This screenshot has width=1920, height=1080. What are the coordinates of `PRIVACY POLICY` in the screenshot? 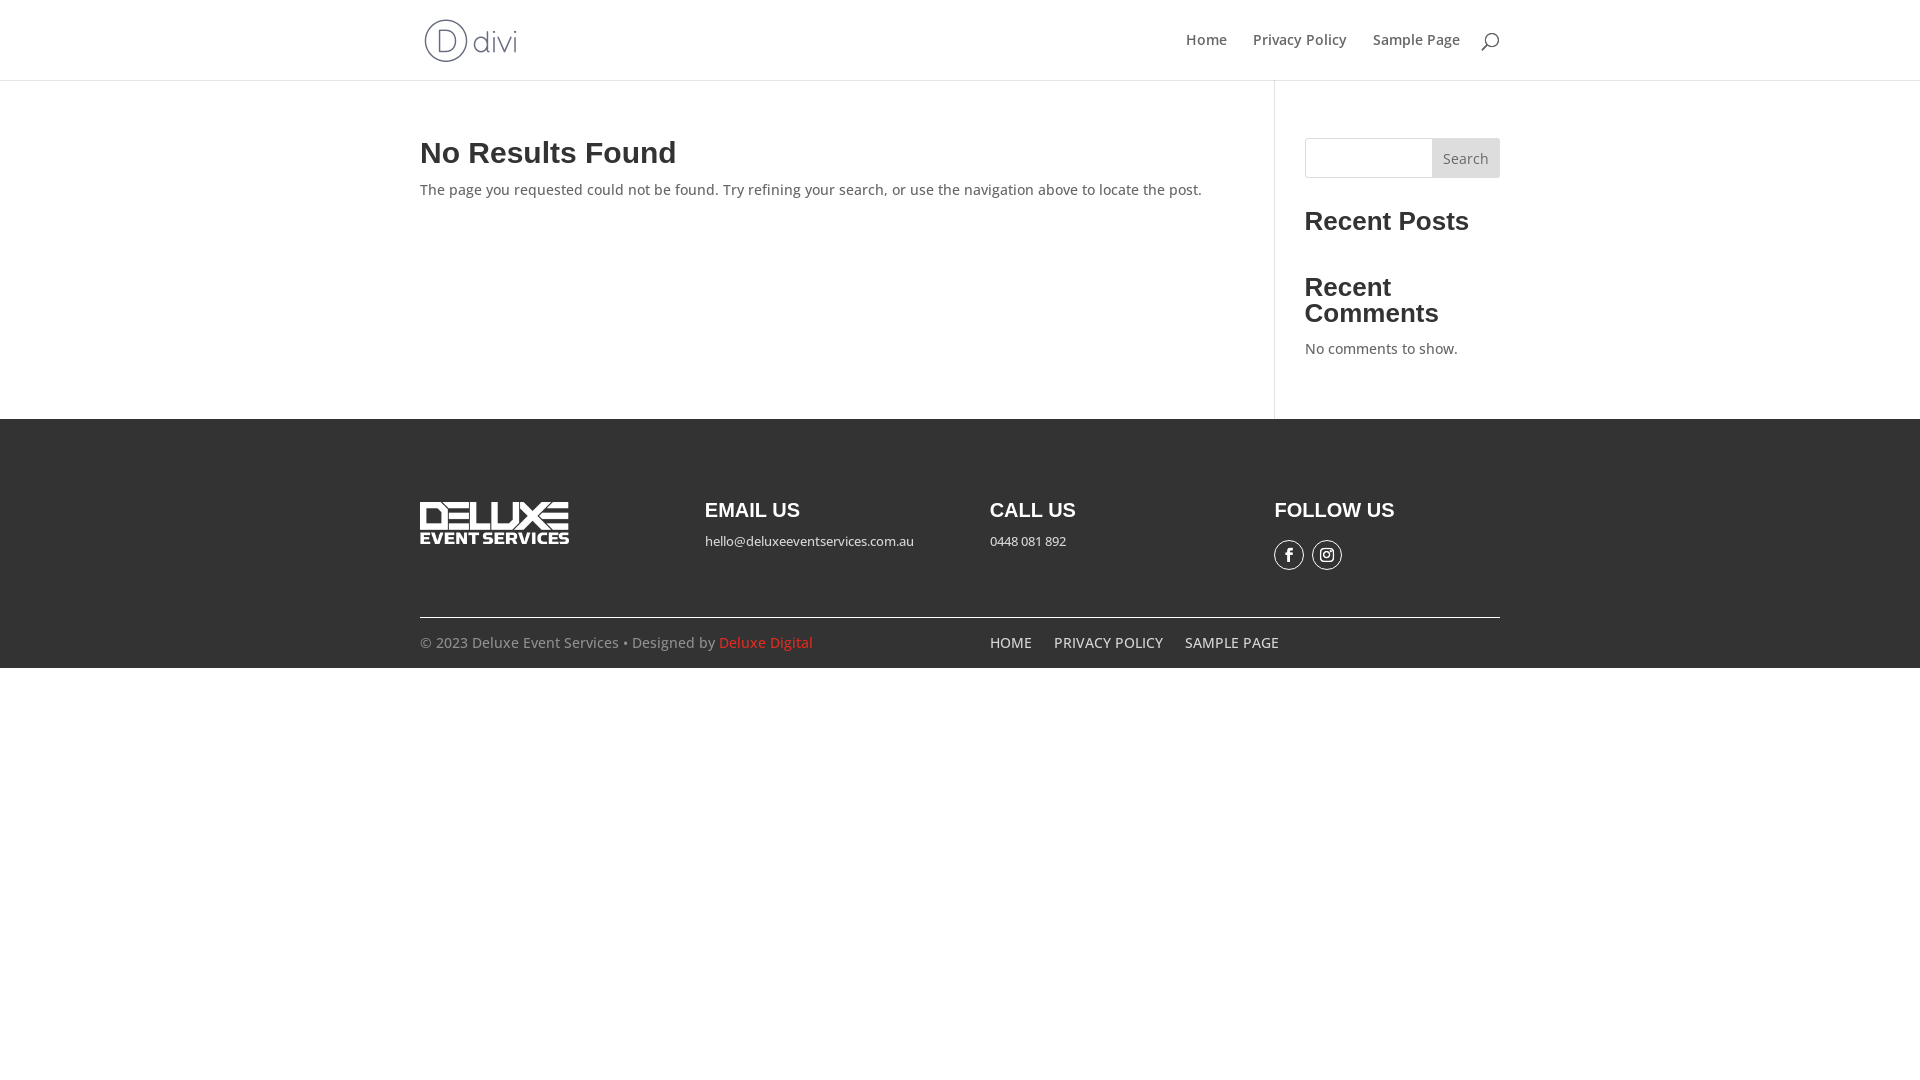 It's located at (1108, 647).